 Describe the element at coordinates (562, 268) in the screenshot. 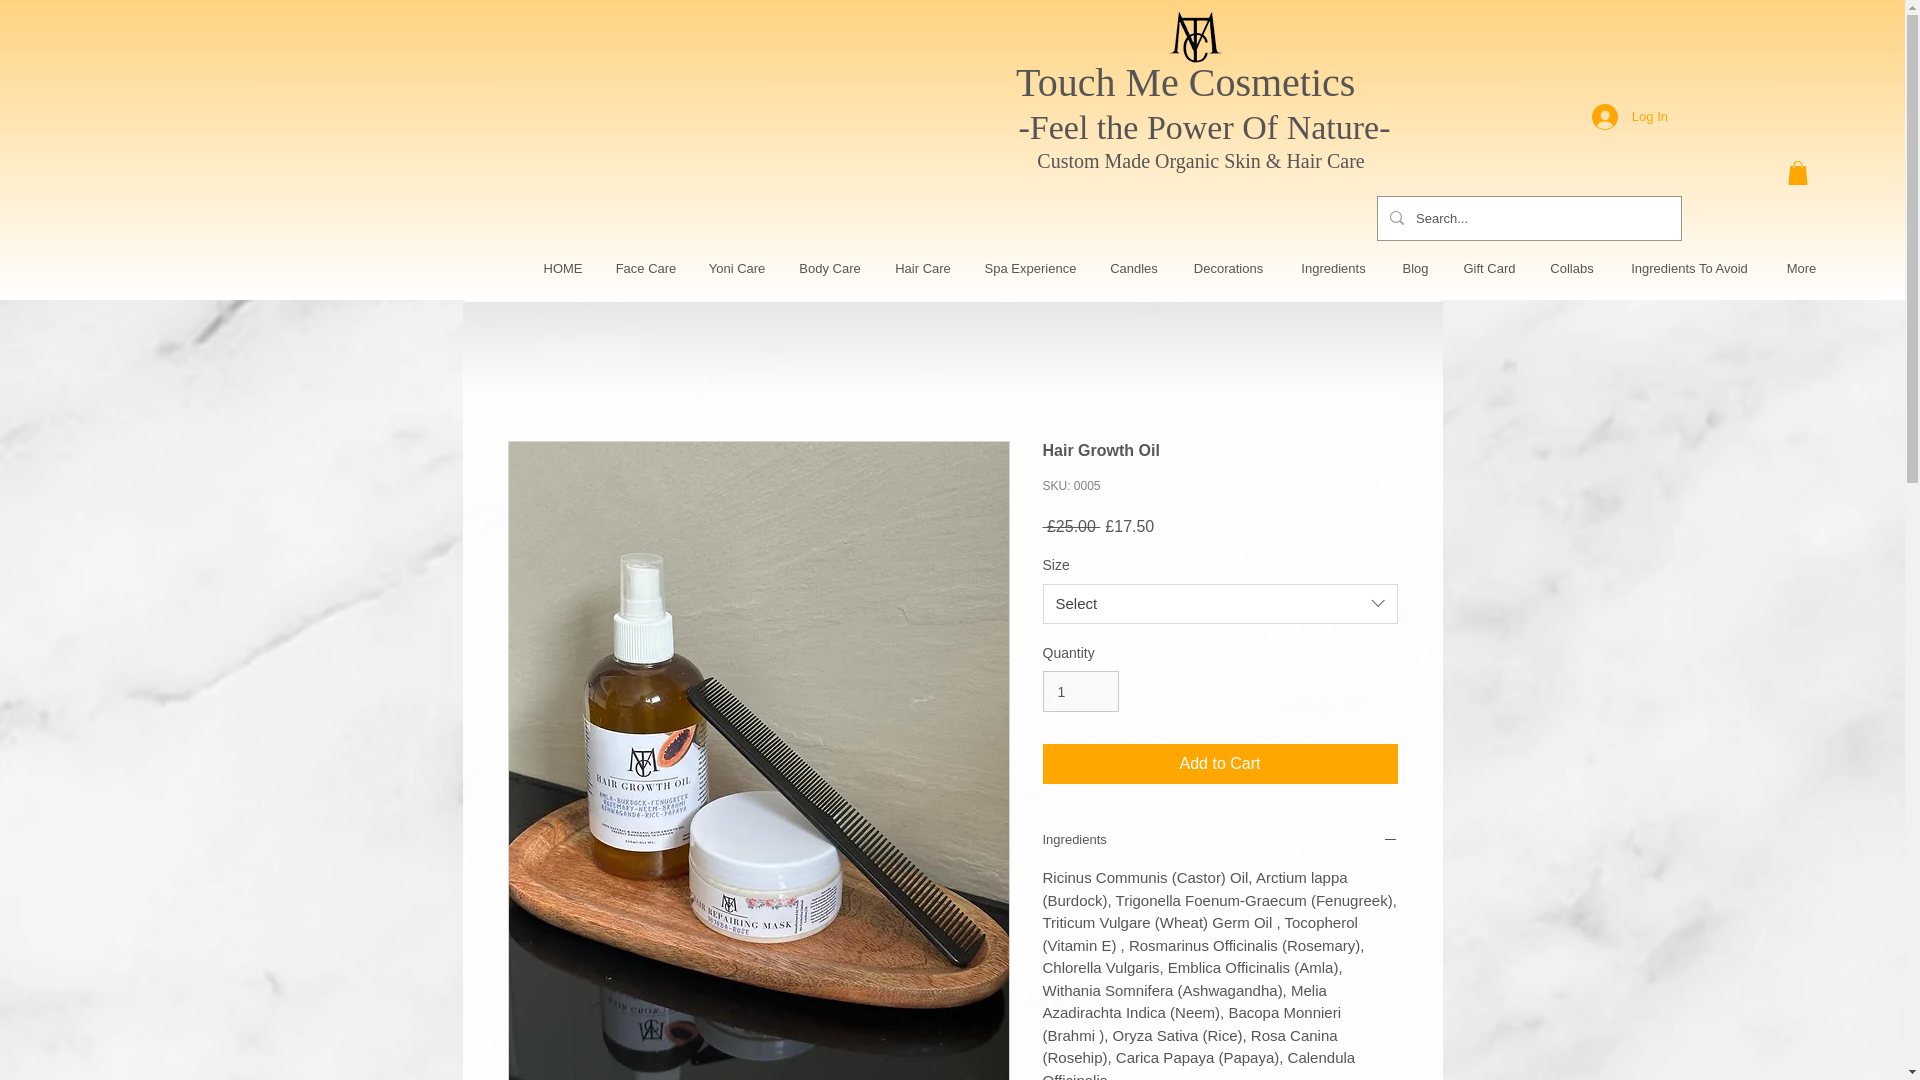

I see `HOME` at that location.